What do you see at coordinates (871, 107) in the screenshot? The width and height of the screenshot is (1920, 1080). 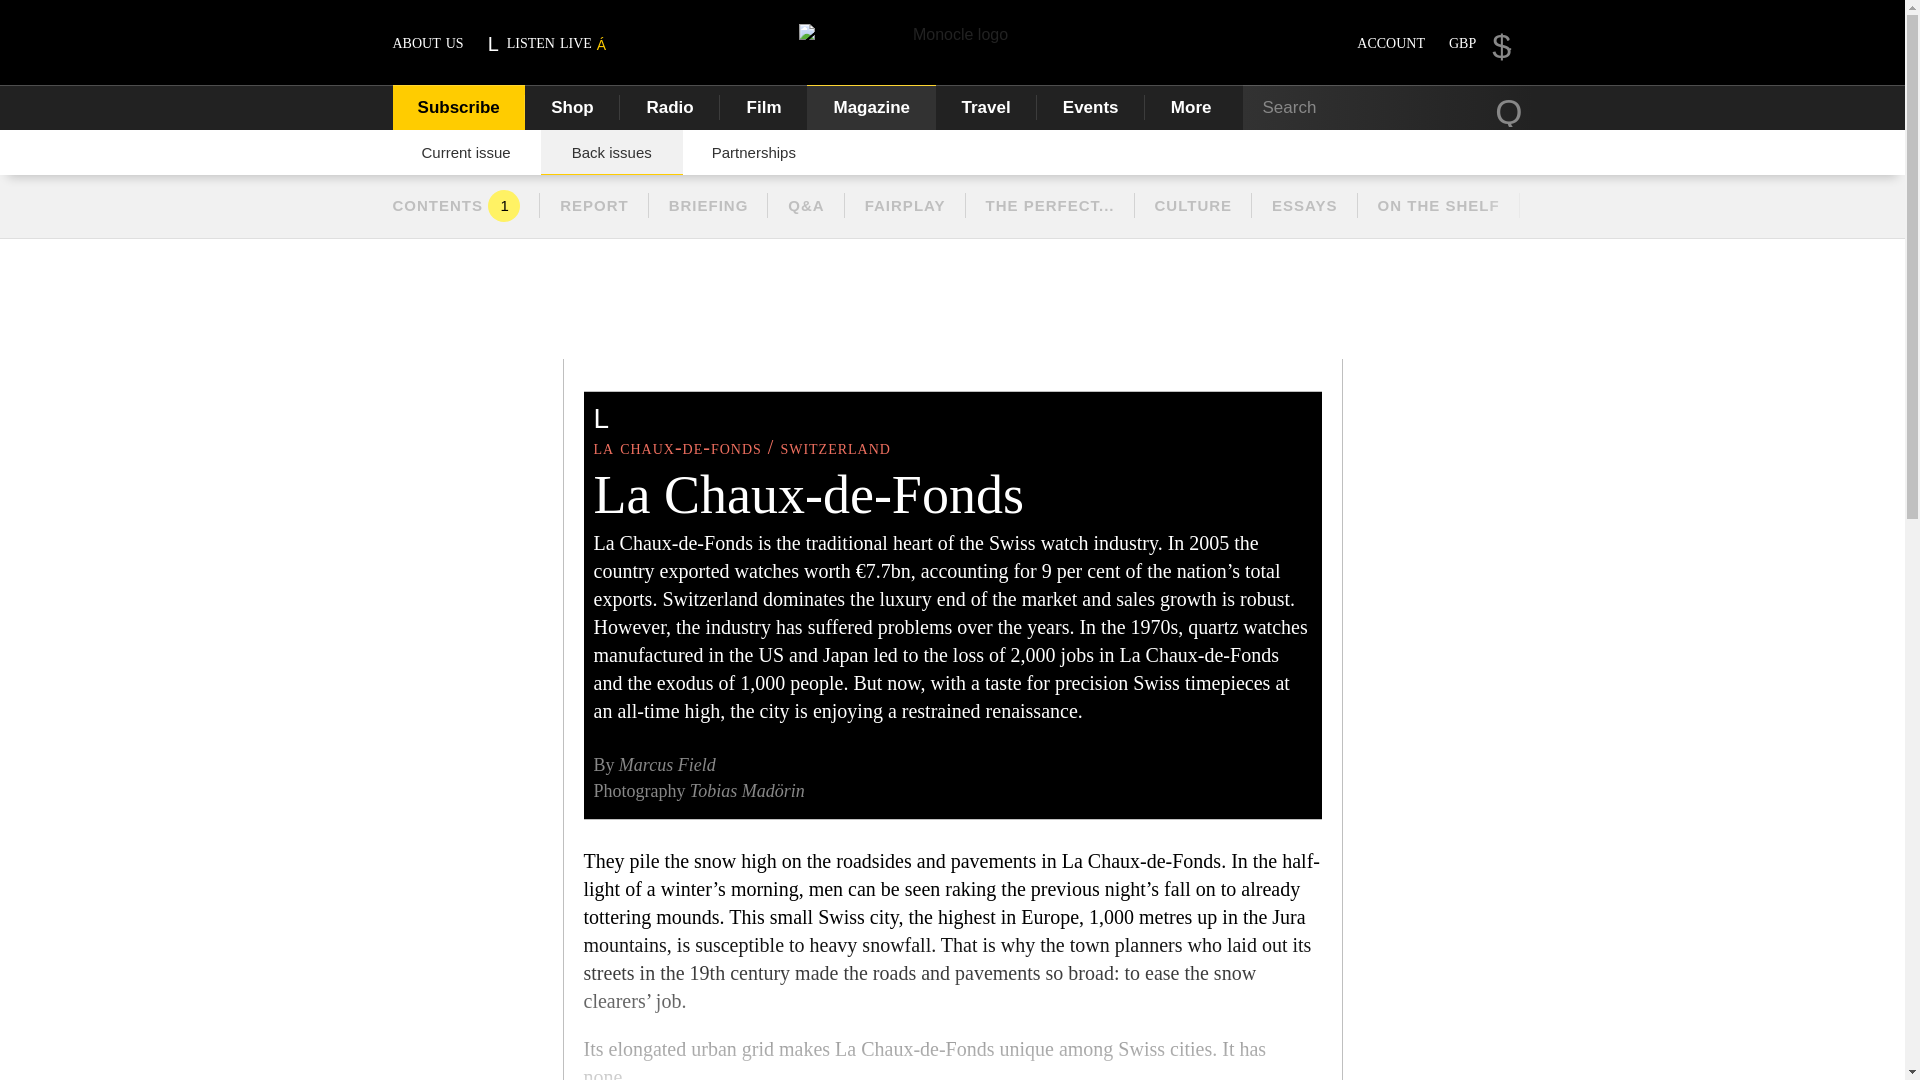 I see `Magazine` at bounding box center [871, 107].